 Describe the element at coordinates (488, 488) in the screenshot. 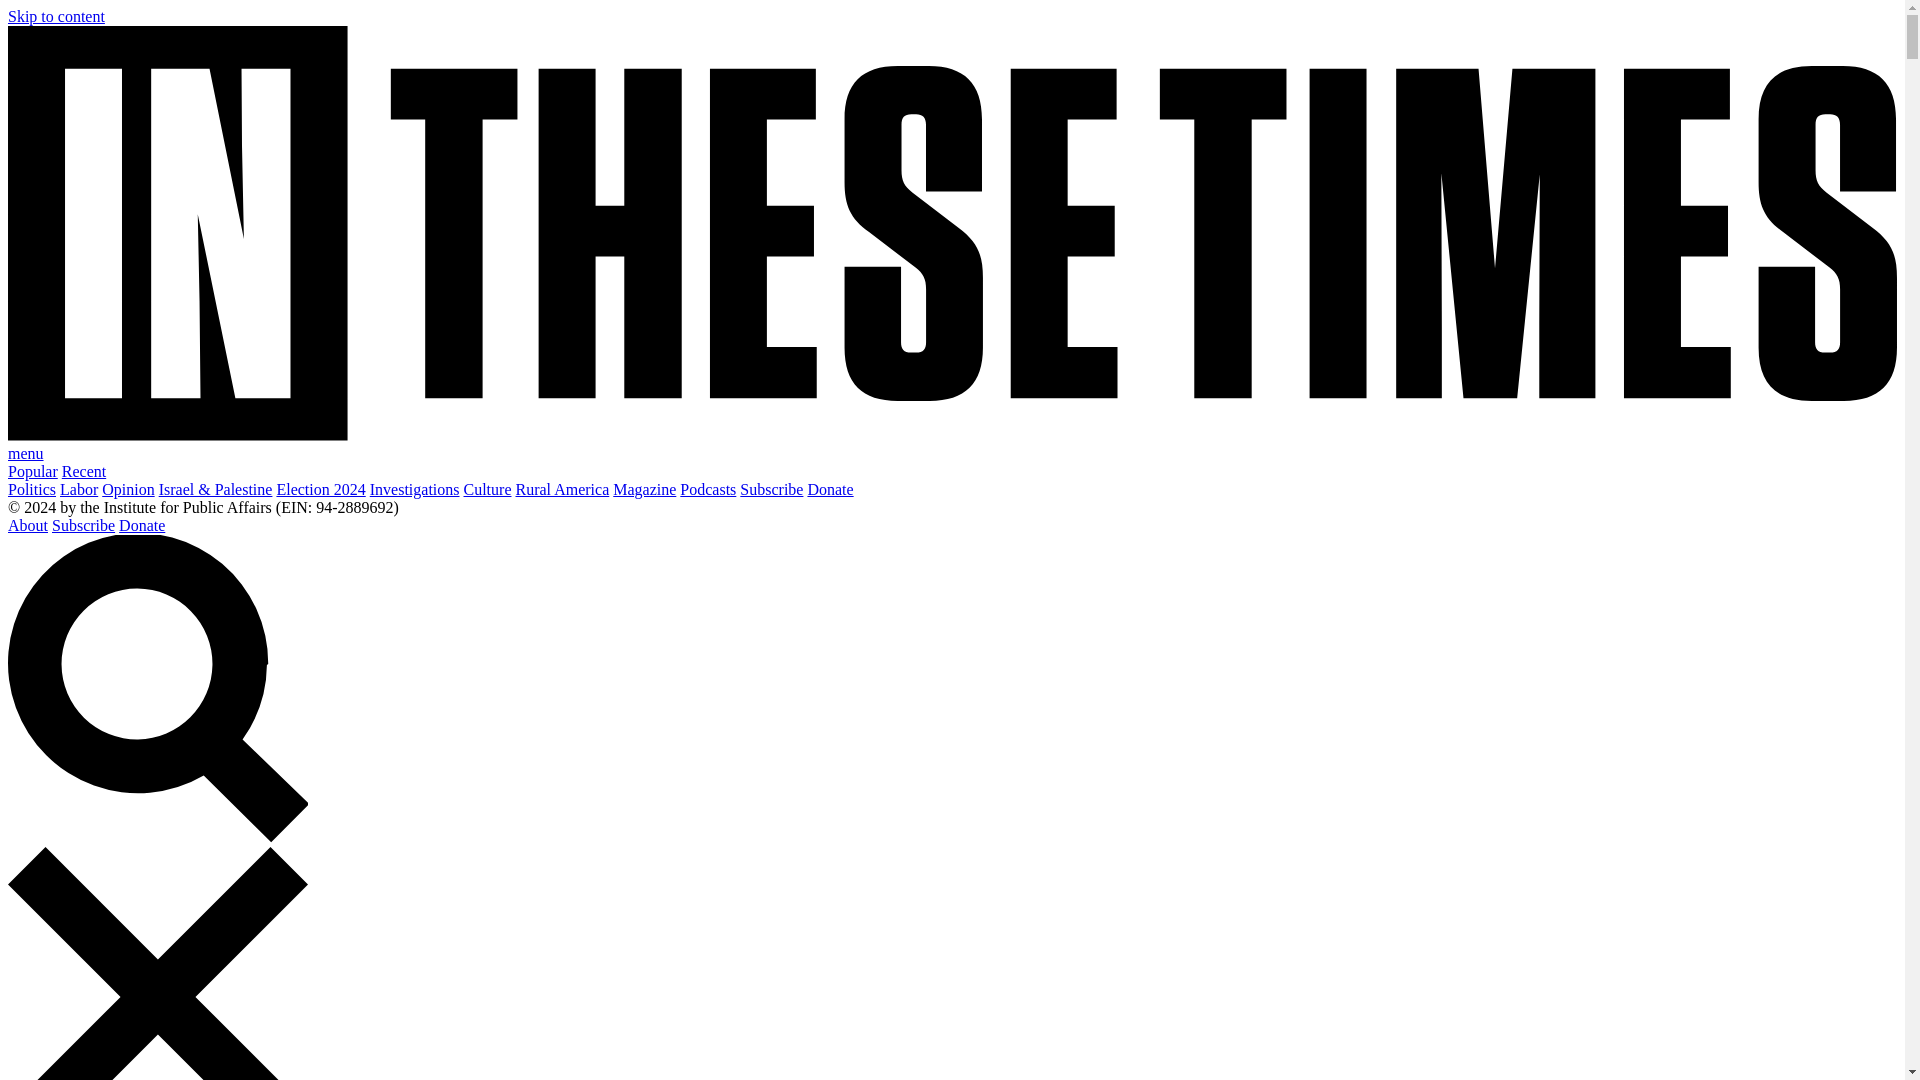

I see `Culture` at that location.